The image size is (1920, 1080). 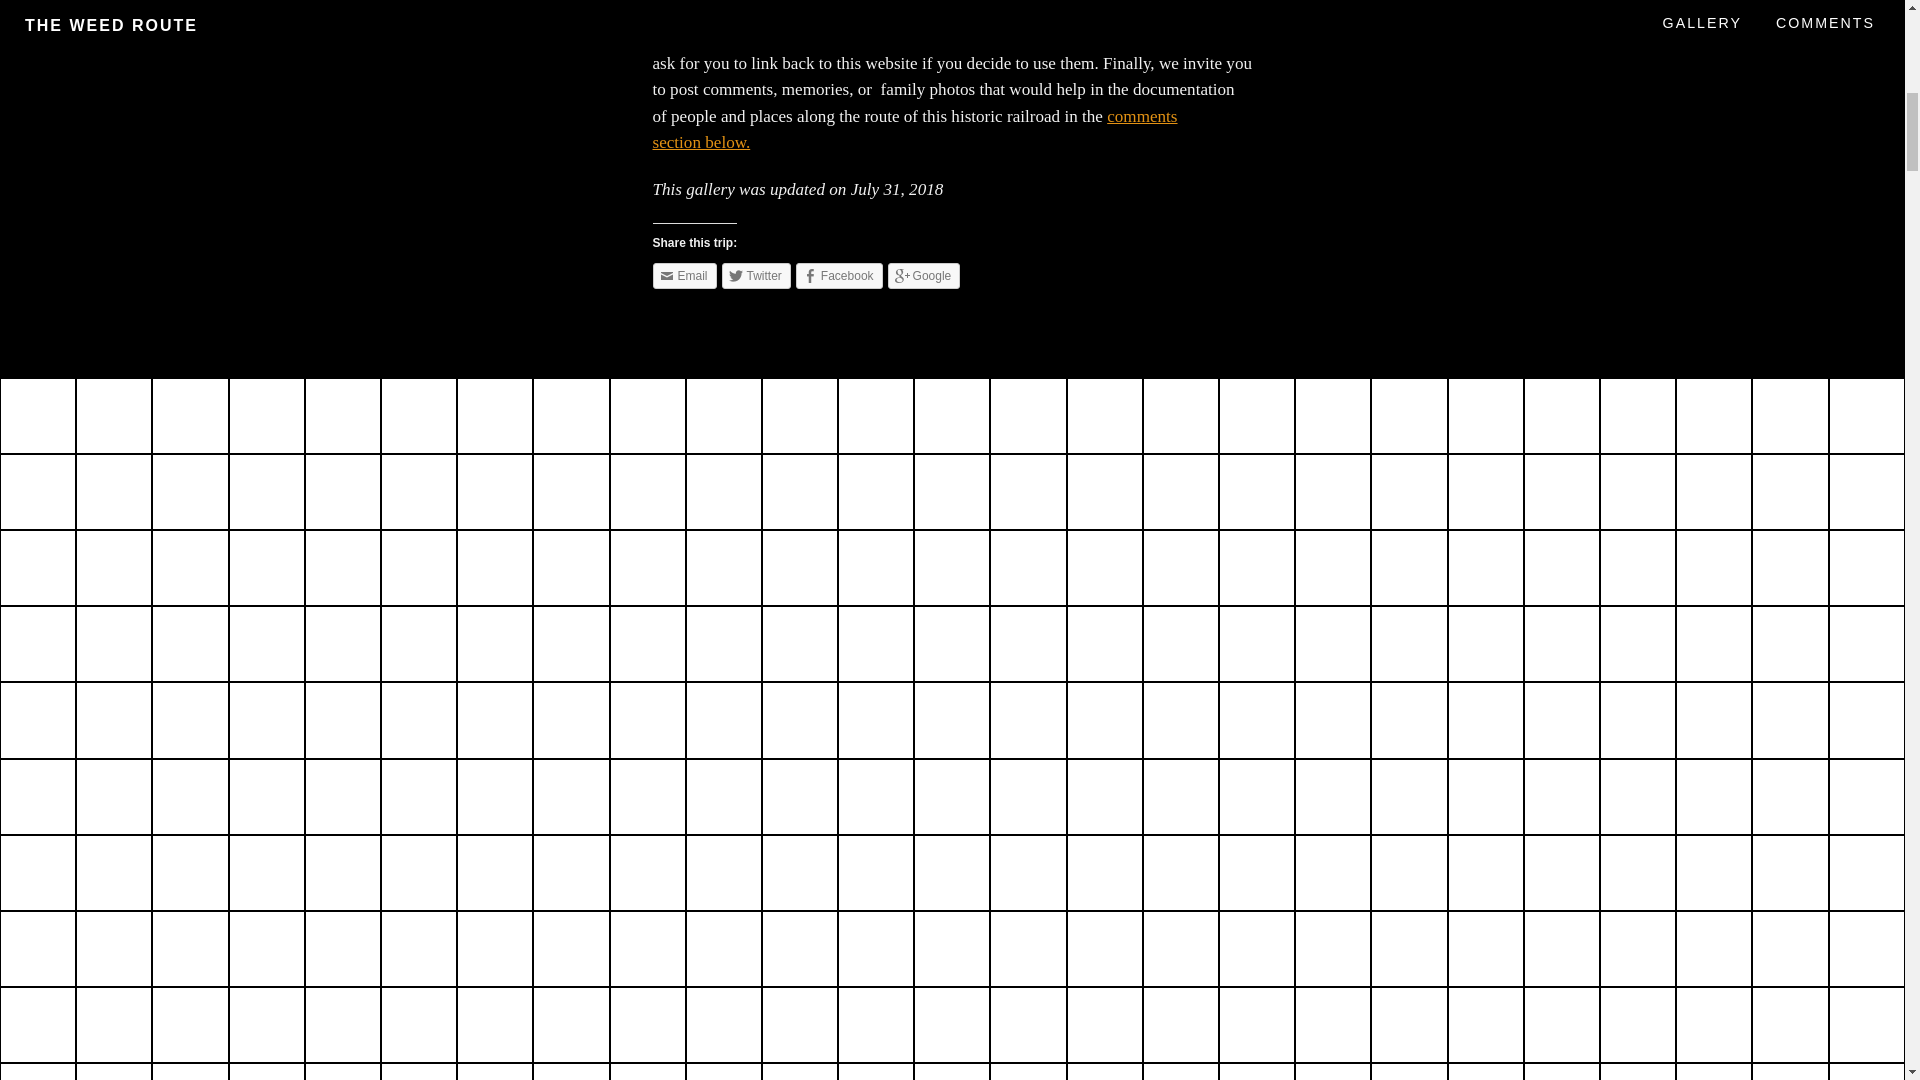 I want to click on Share on Facebook, so click(x=840, y=276).